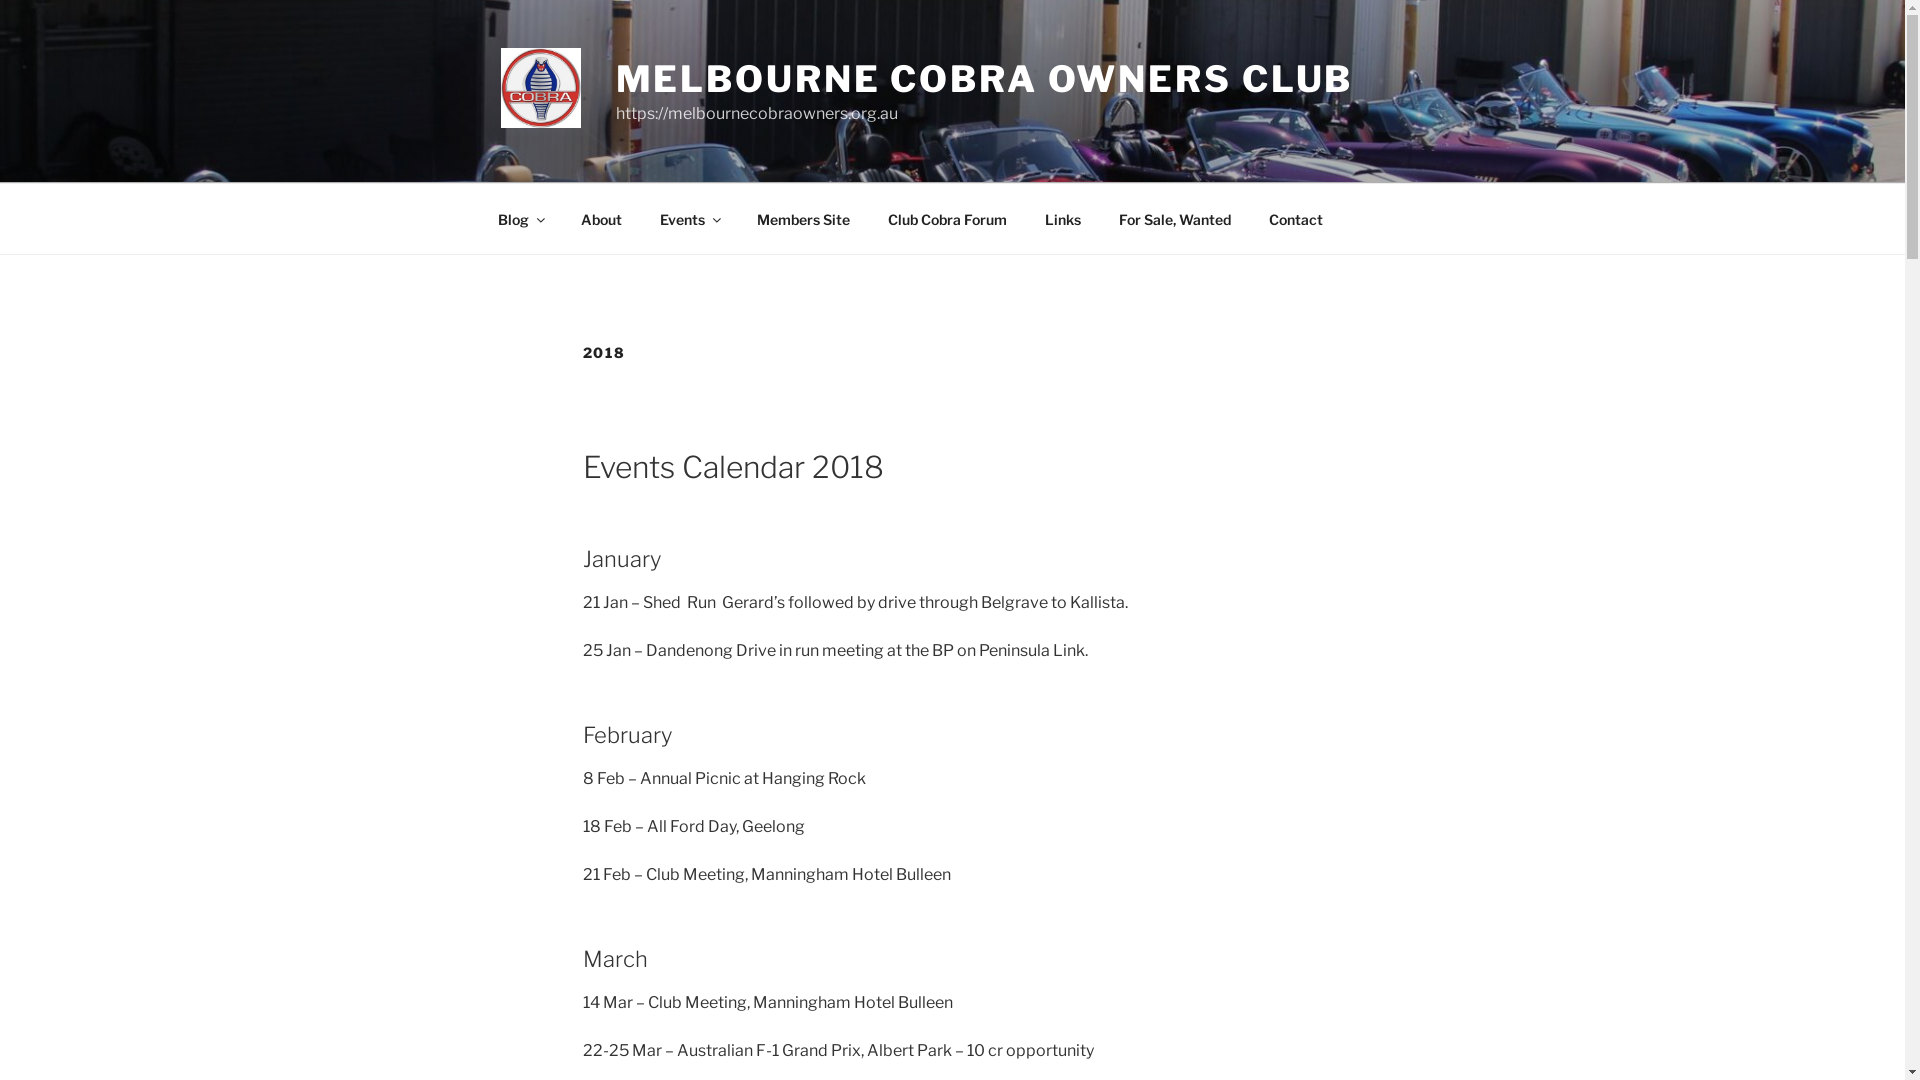  Describe the element at coordinates (1176, 218) in the screenshot. I see `For Sale, Wanted` at that location.